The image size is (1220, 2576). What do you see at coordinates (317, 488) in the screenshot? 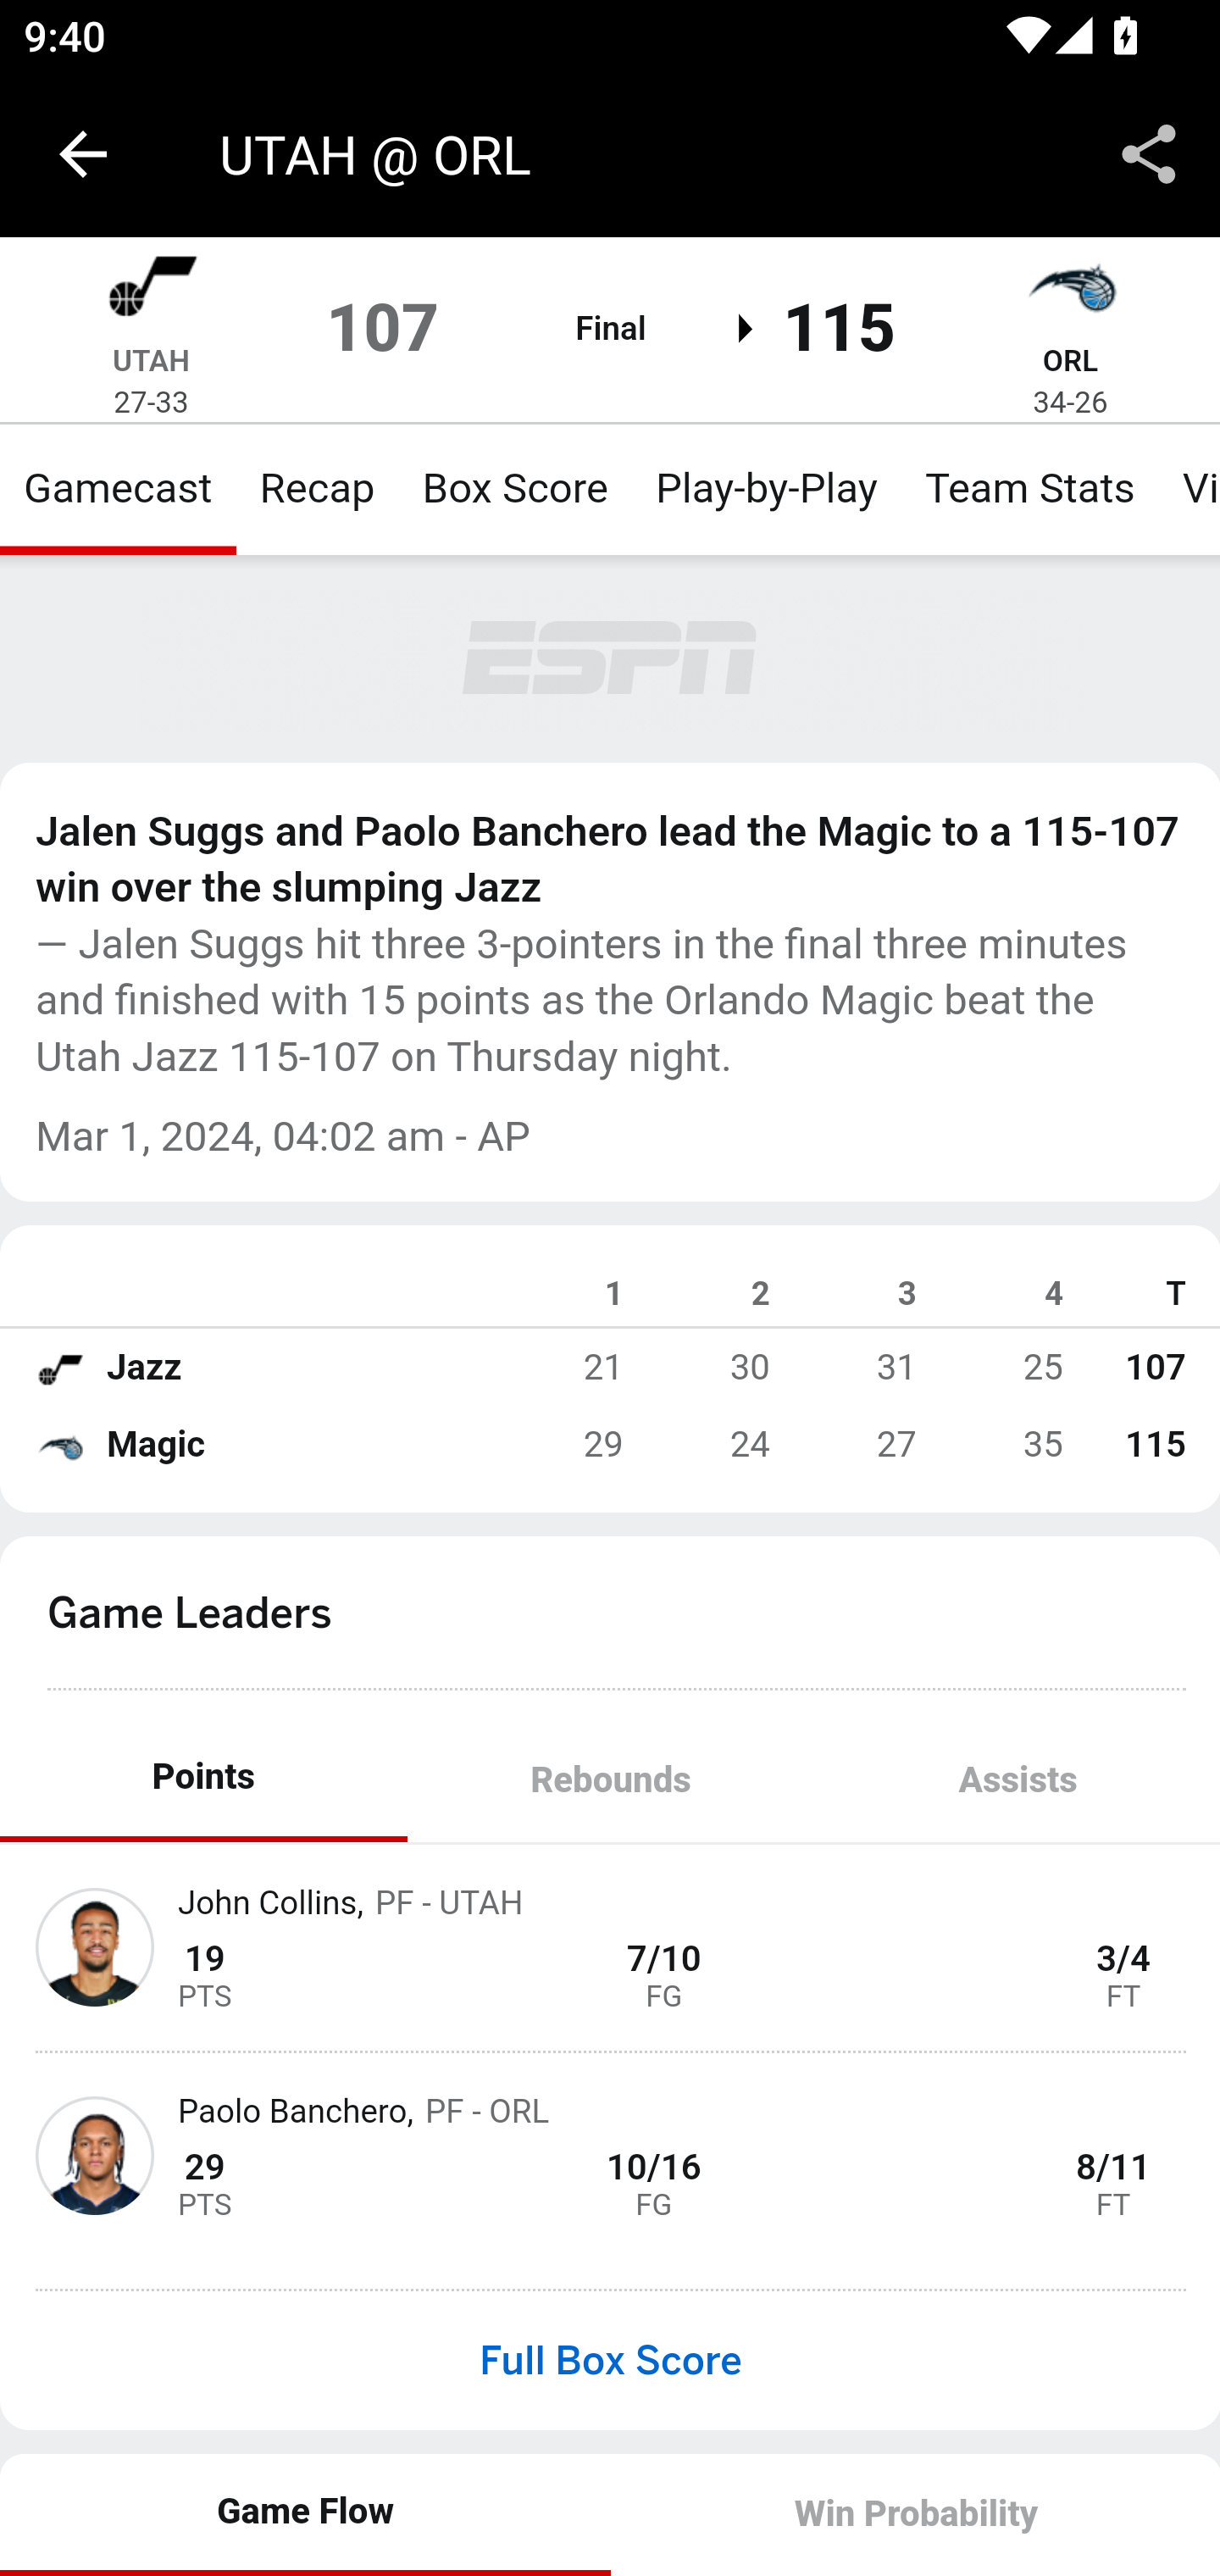
I see `Recap` at bounding box center [317, 488].